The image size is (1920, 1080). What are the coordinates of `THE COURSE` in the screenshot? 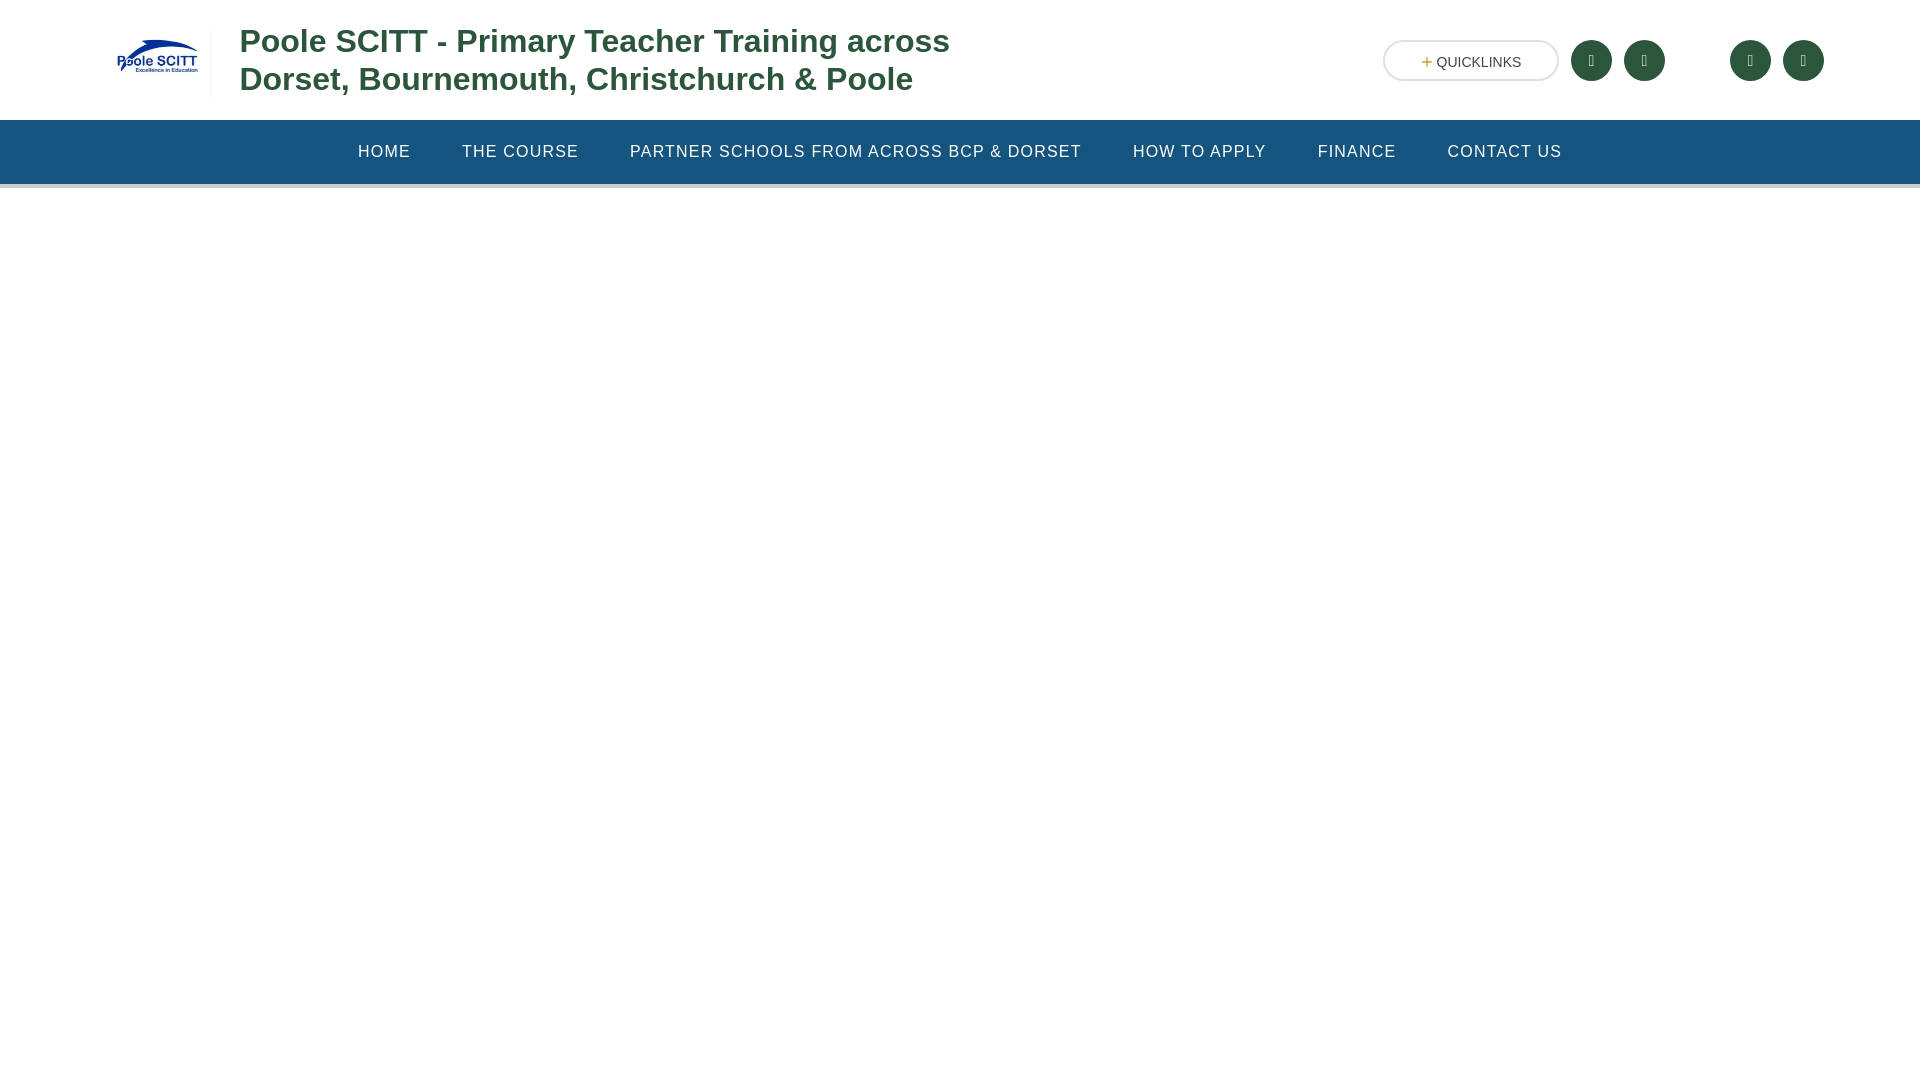 It's located at (520, 151).